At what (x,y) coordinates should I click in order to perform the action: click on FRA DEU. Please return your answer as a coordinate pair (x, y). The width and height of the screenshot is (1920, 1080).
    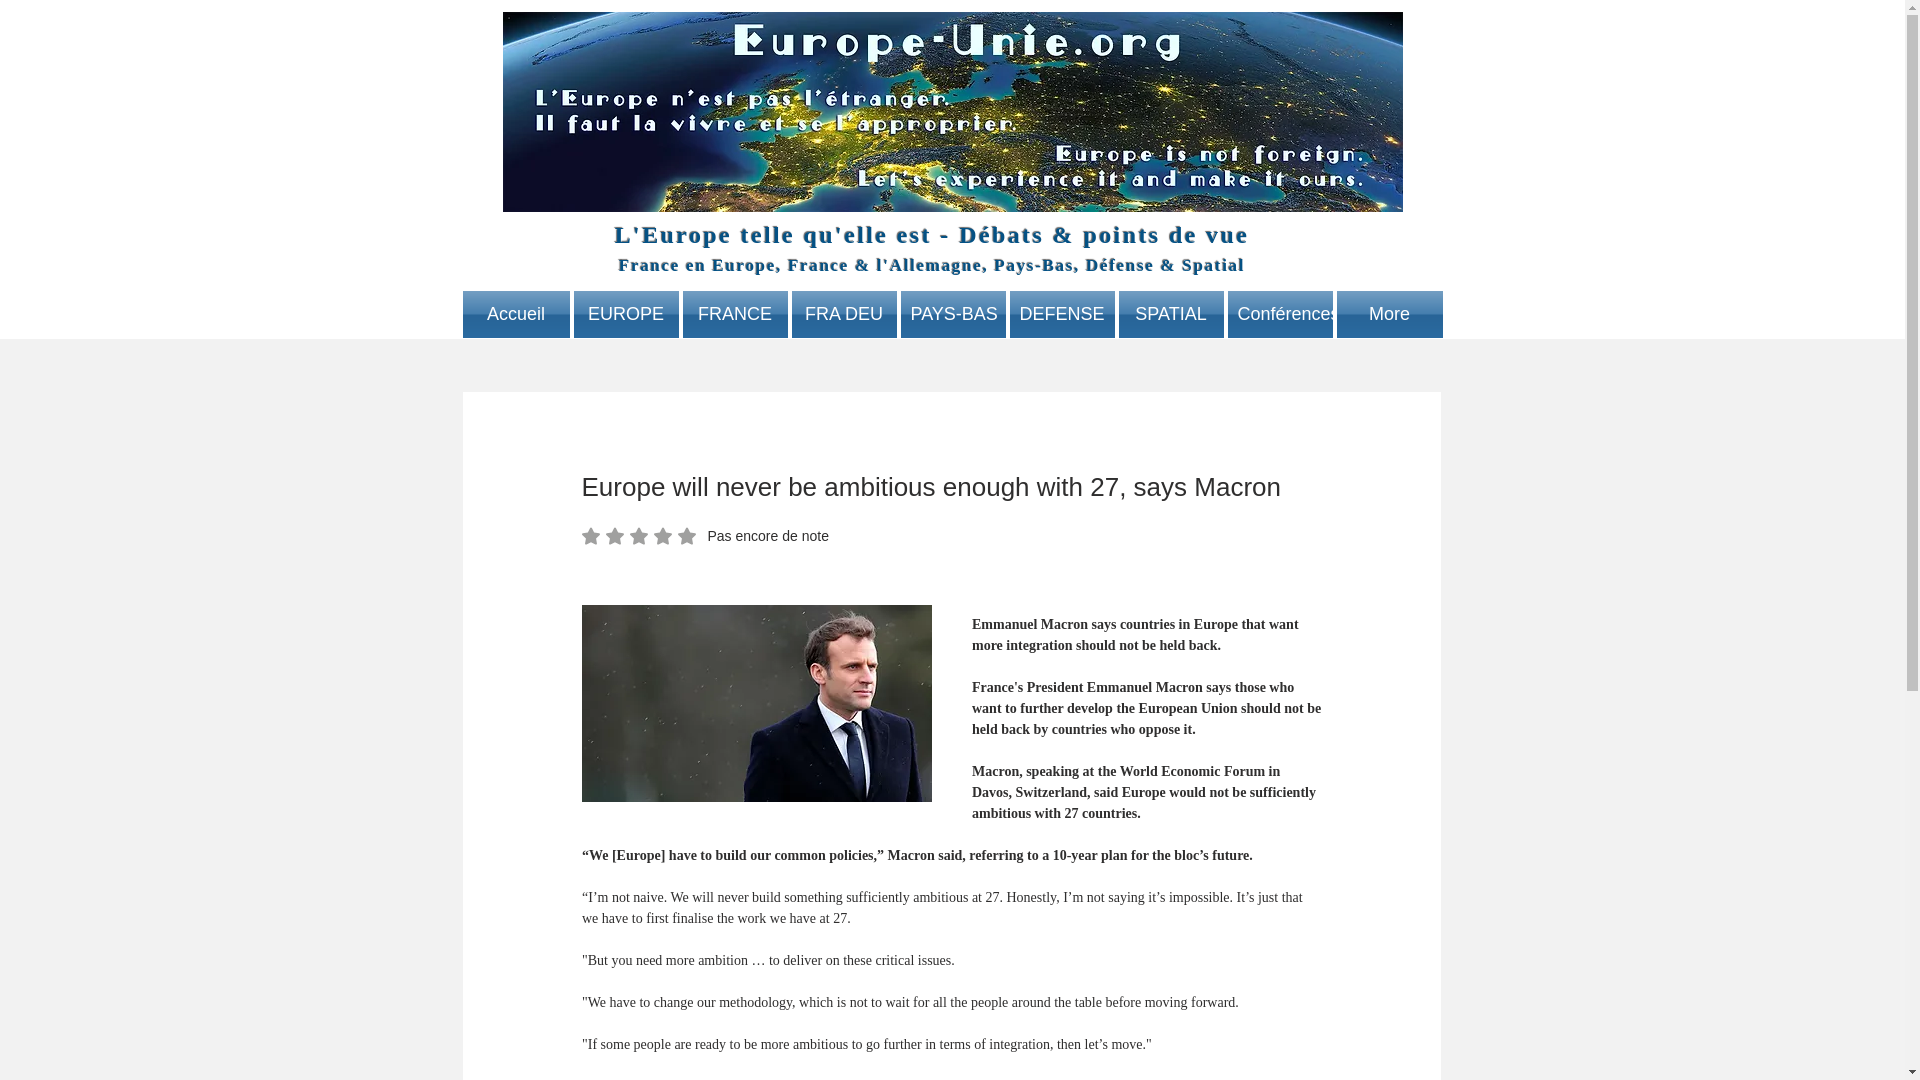
    Looking at the image, I should click on (844, 314).